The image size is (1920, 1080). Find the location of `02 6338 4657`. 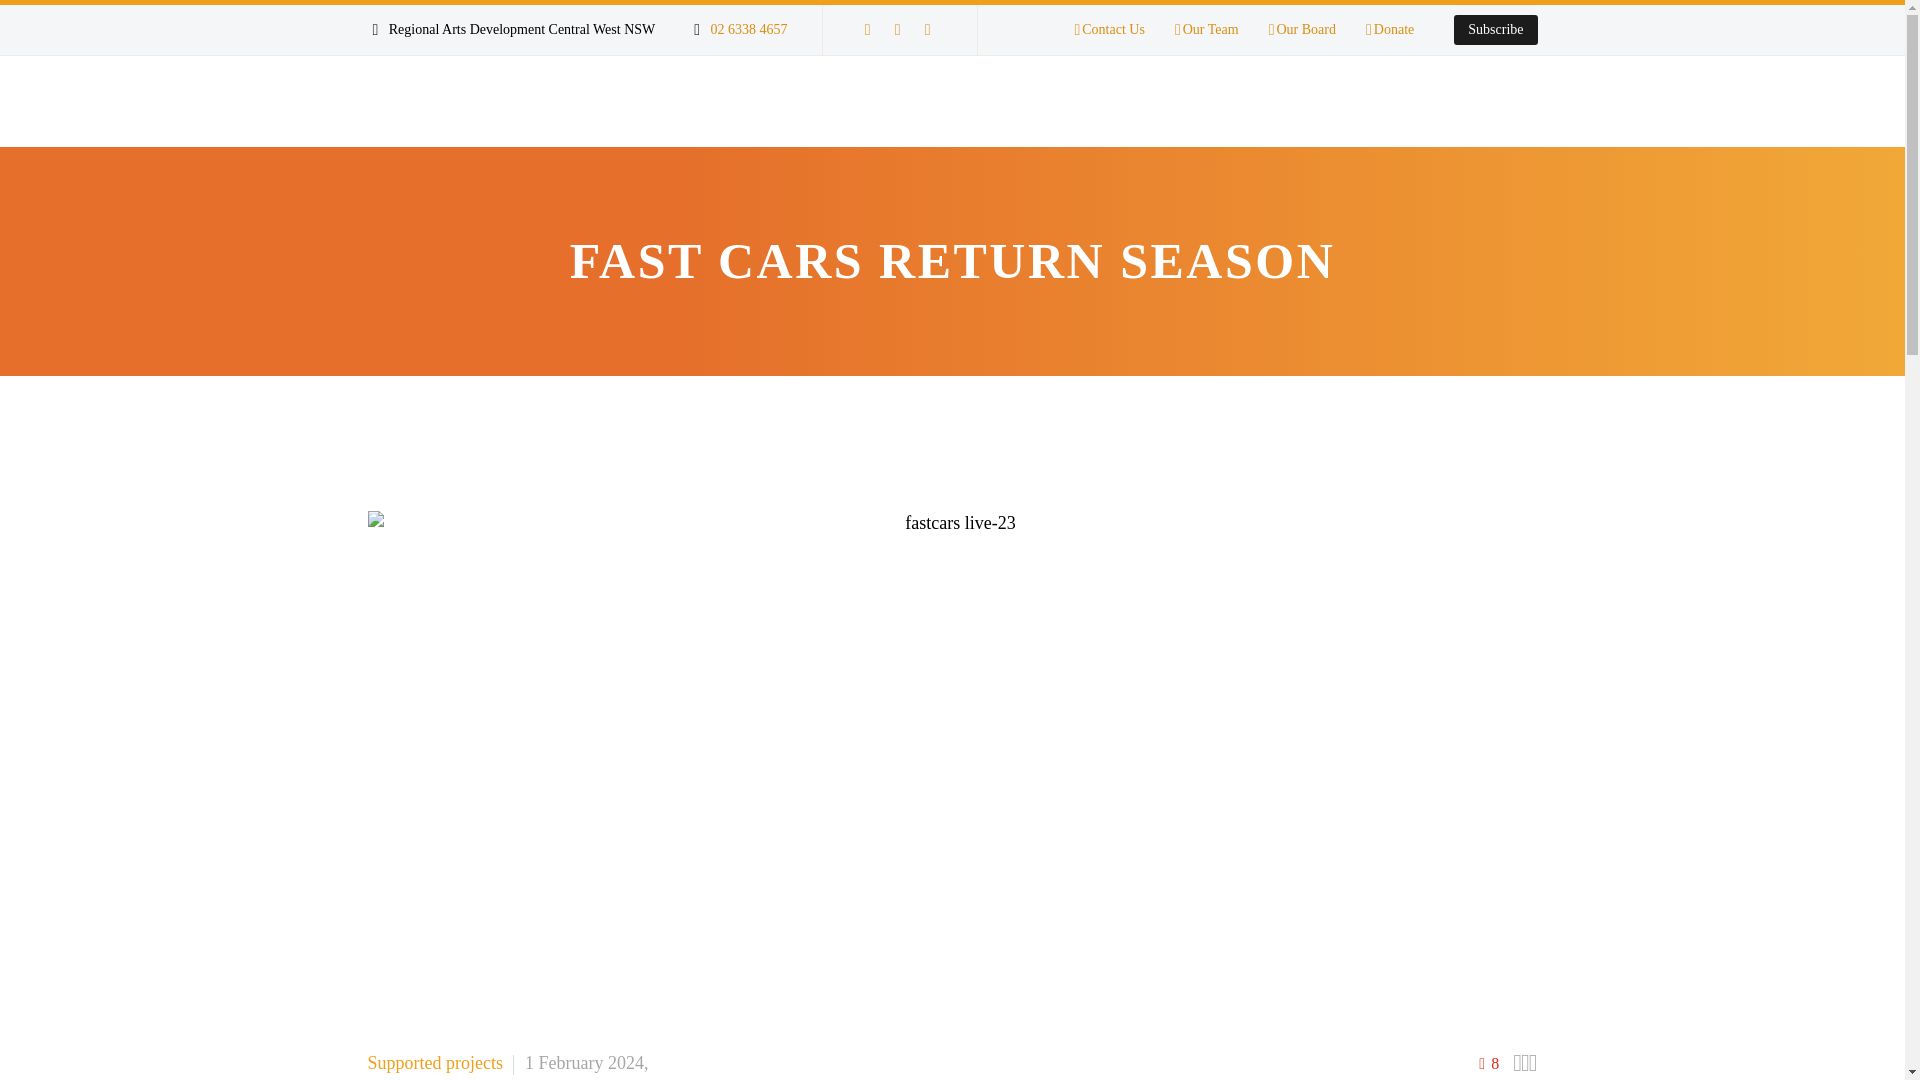

02 6338 4657 is located at coordinates (748, 28).